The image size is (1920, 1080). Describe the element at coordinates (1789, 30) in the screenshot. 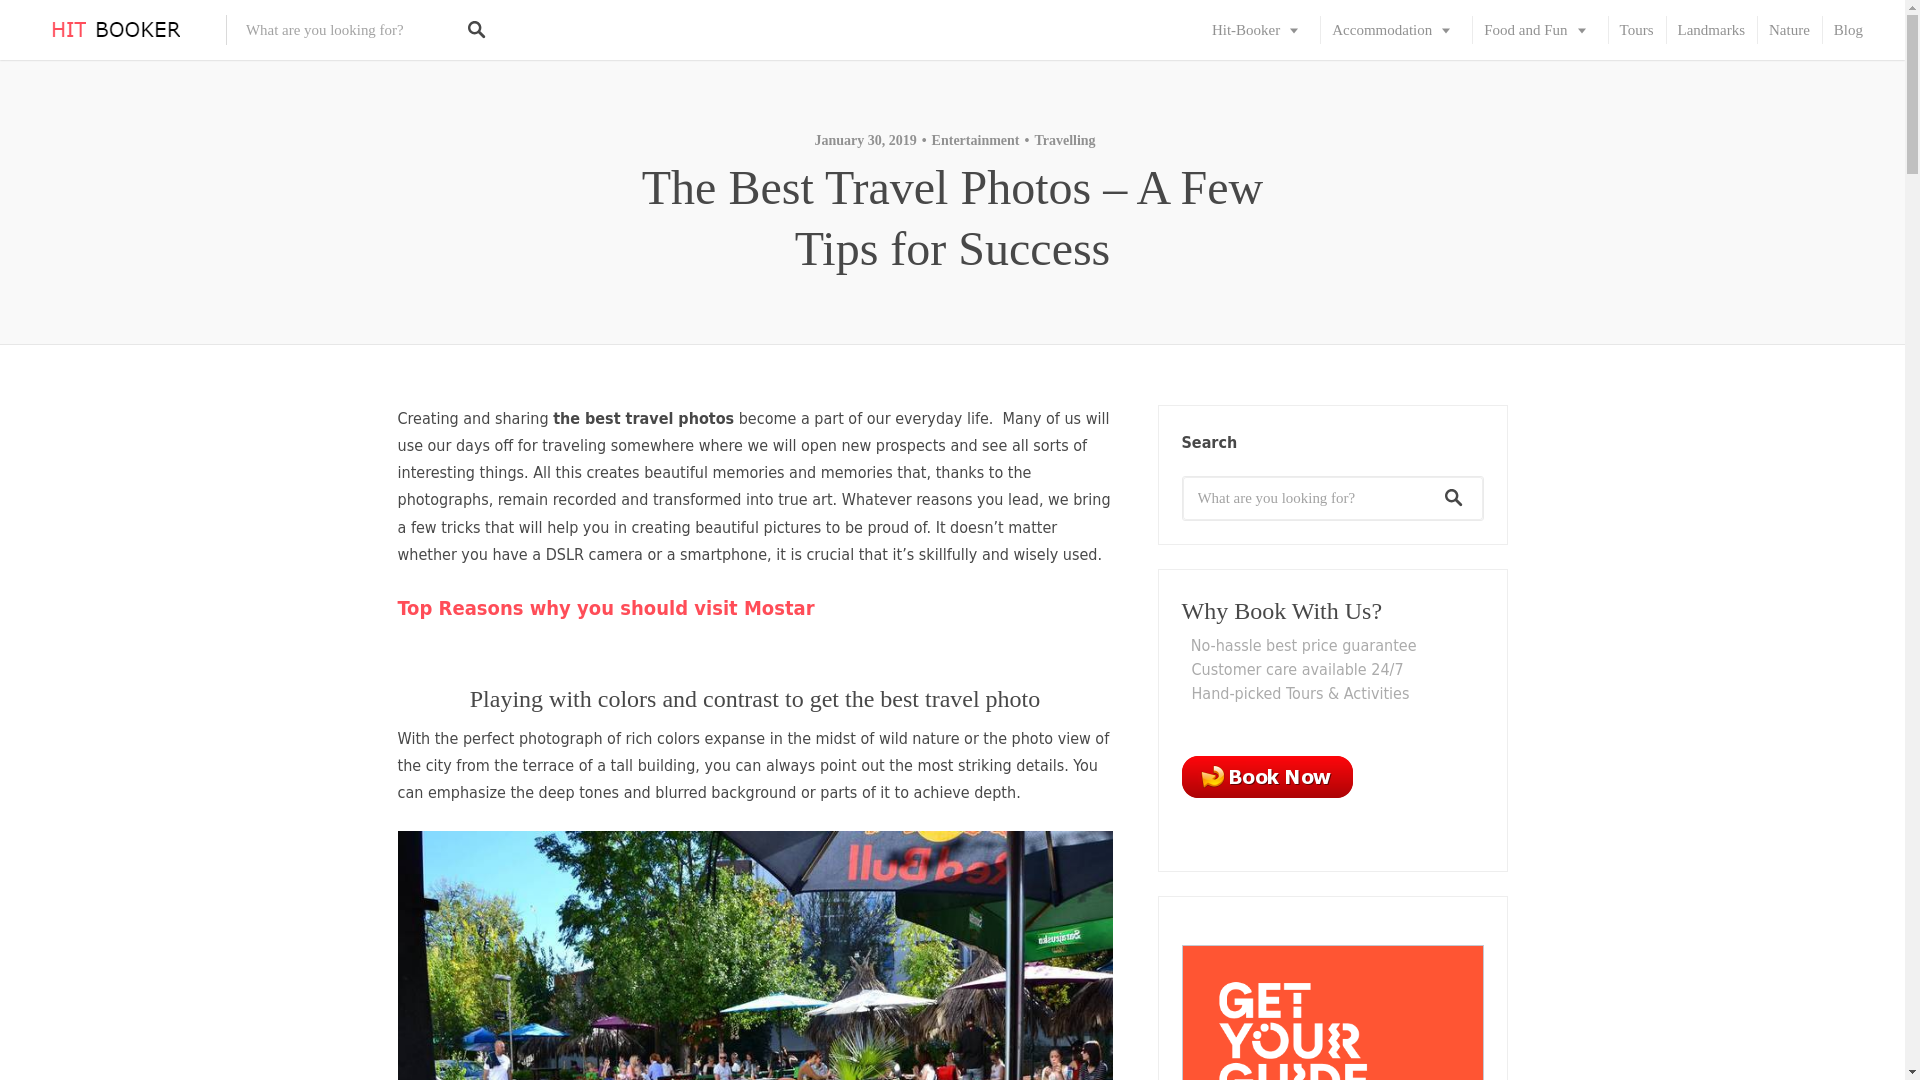

I see `Nature` at that location.